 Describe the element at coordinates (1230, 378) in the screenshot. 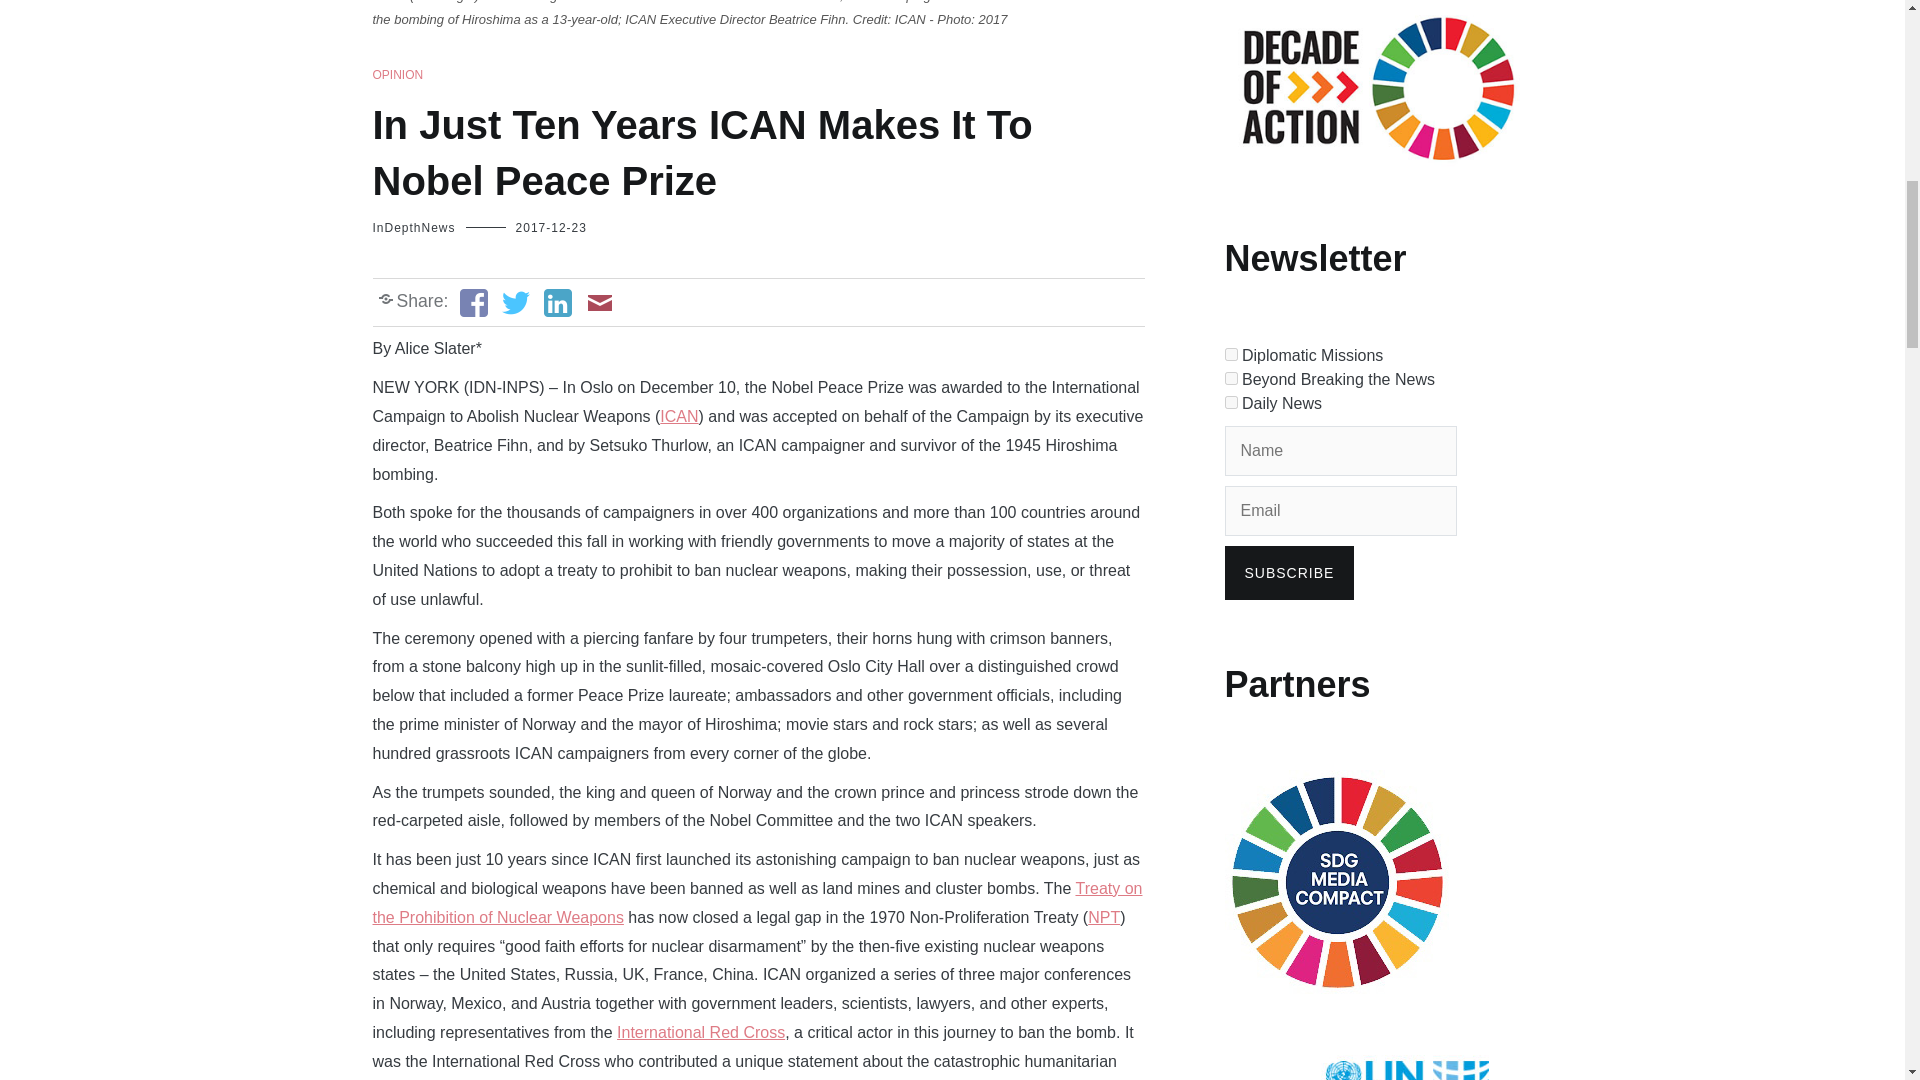

I see `9` at that location.